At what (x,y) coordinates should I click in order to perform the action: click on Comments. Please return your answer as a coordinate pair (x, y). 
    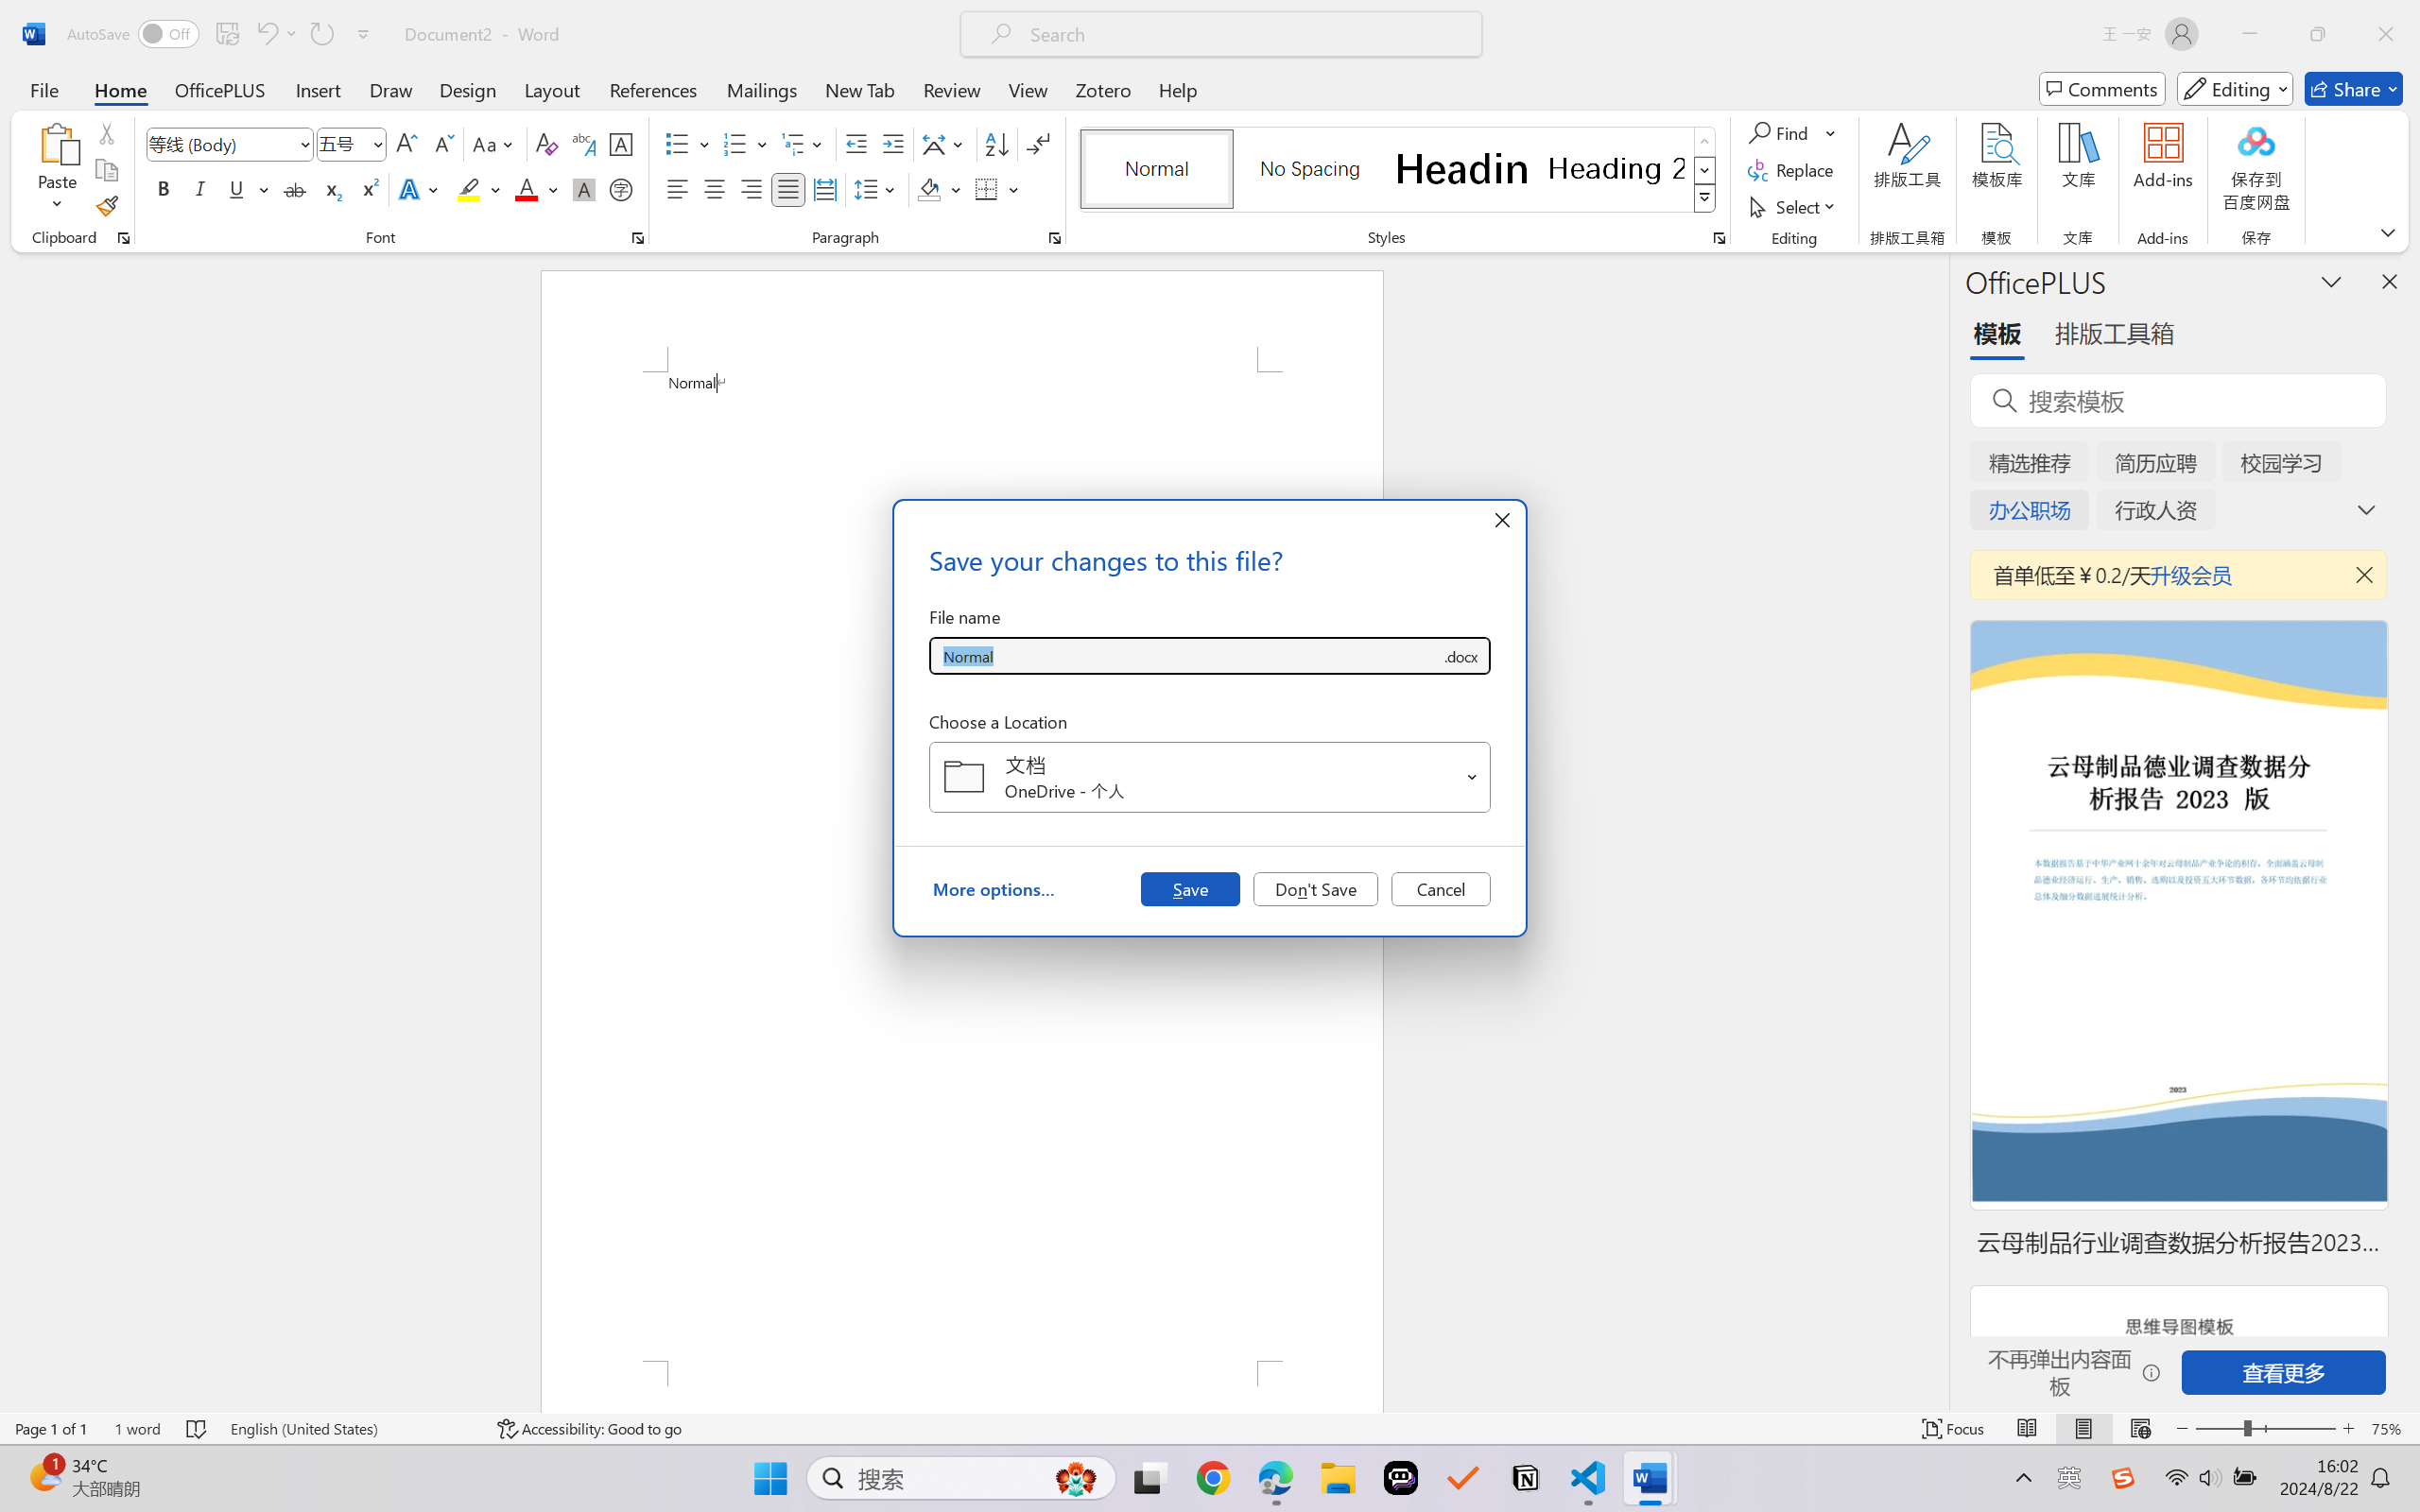
    Looking at the image, I should click on (2102, 89).